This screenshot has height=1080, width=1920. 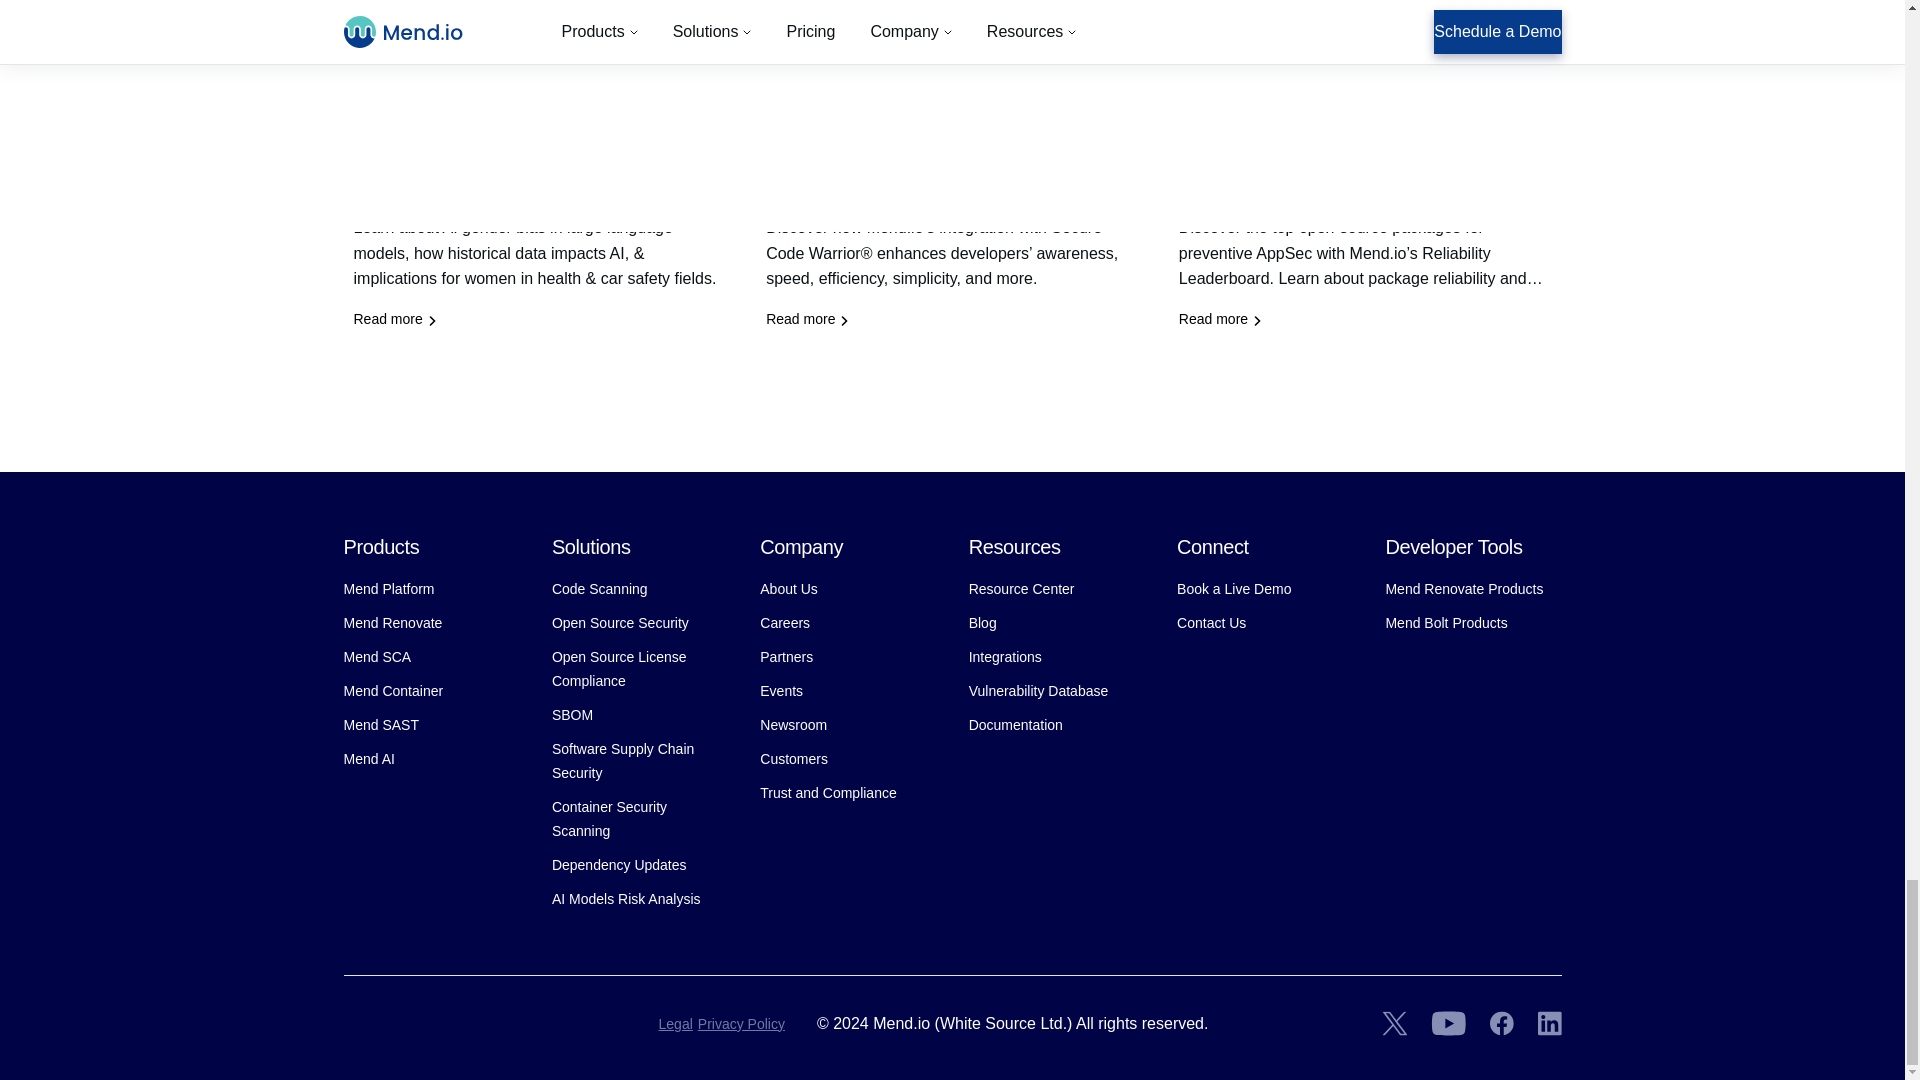 What do you see at coordinates (801, 546) in the screenshot?
I see `Company` at bounding box center [801, 546].